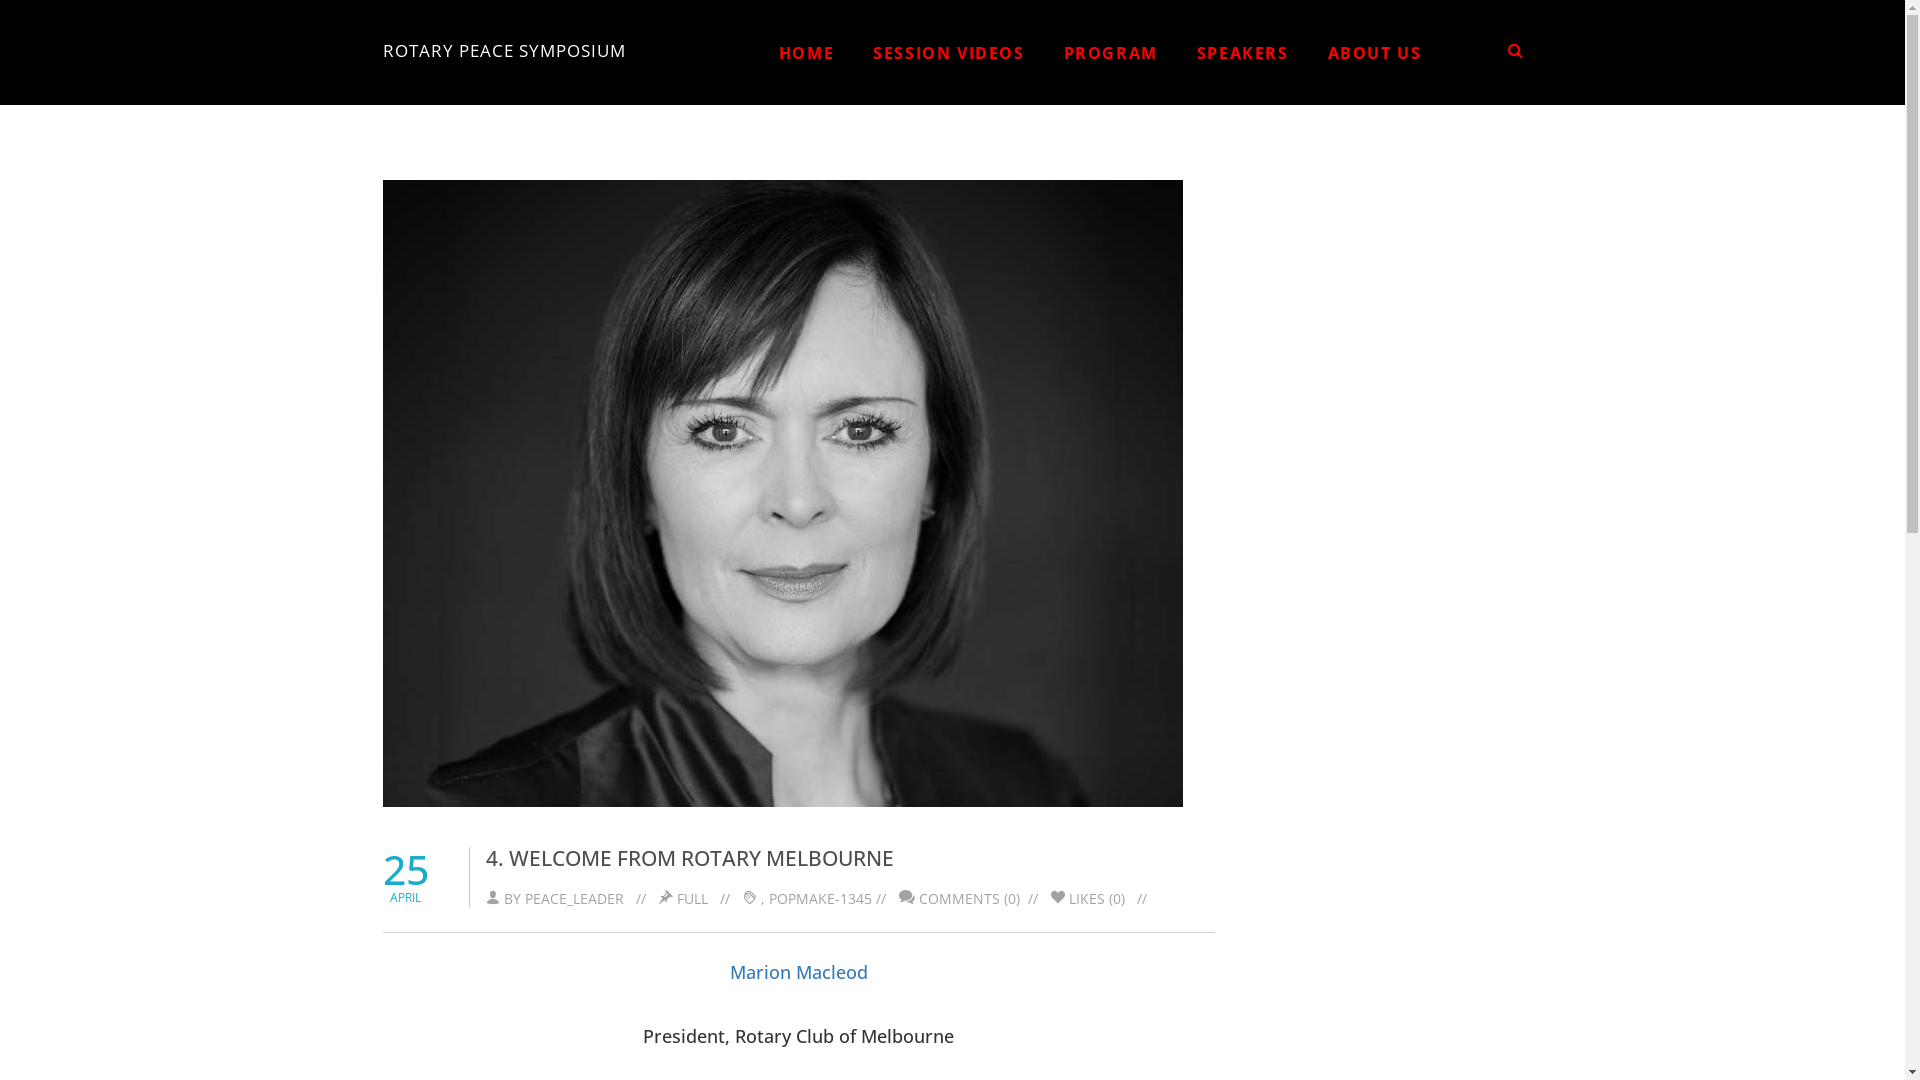 Image resolution: width=1920 pixels, height=1080 pixels. What do you see at coordinates (1102, 884) in the screenshot?
I see `LIKES (0)   //` at bounding box center [1102, 884].